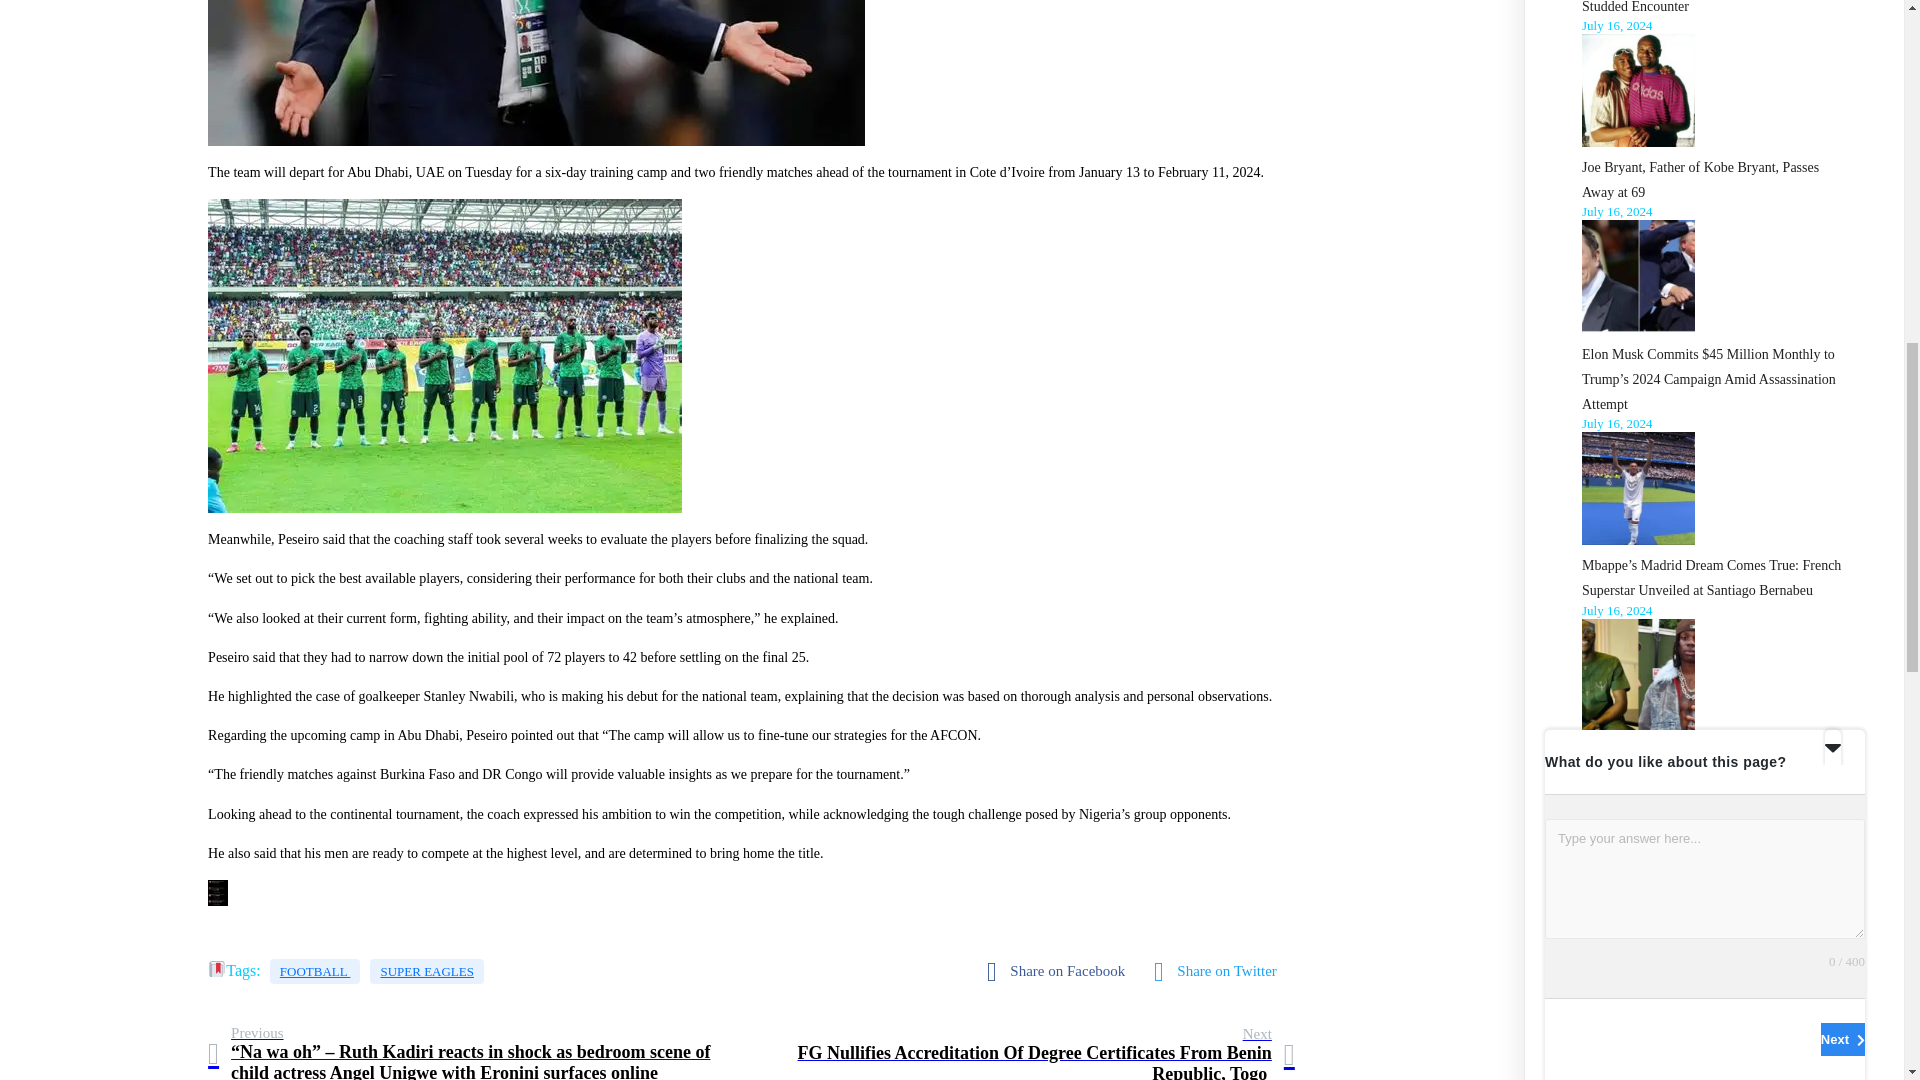 This screenshot has width=1920, height=1080. What do you see at coordinates (426, 971) in the screenshot?
I see `SUPER EAGLES` at bounding box center [426, 971].